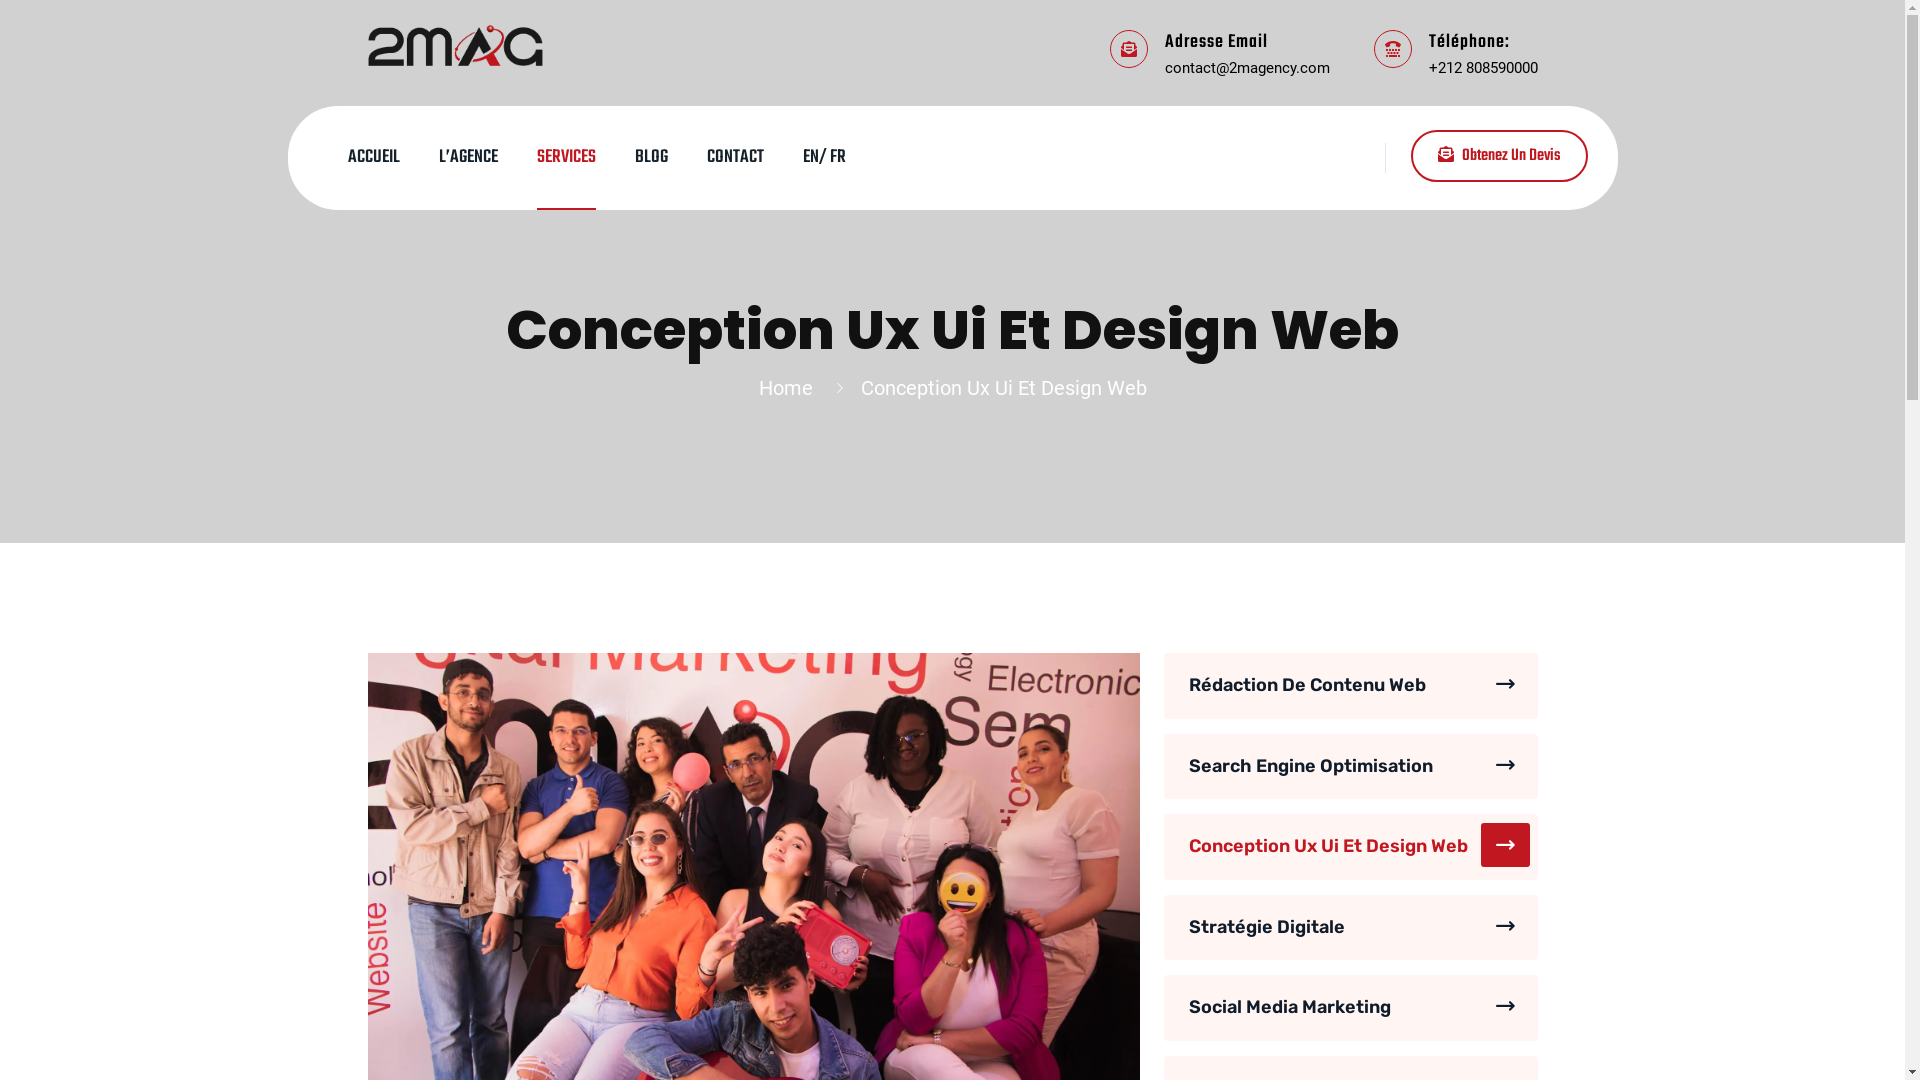  What do you see at coordinates (1351, 767) in the screenshot?
I see `Search Engine Optimisation` at bounding box center [1351, 767].